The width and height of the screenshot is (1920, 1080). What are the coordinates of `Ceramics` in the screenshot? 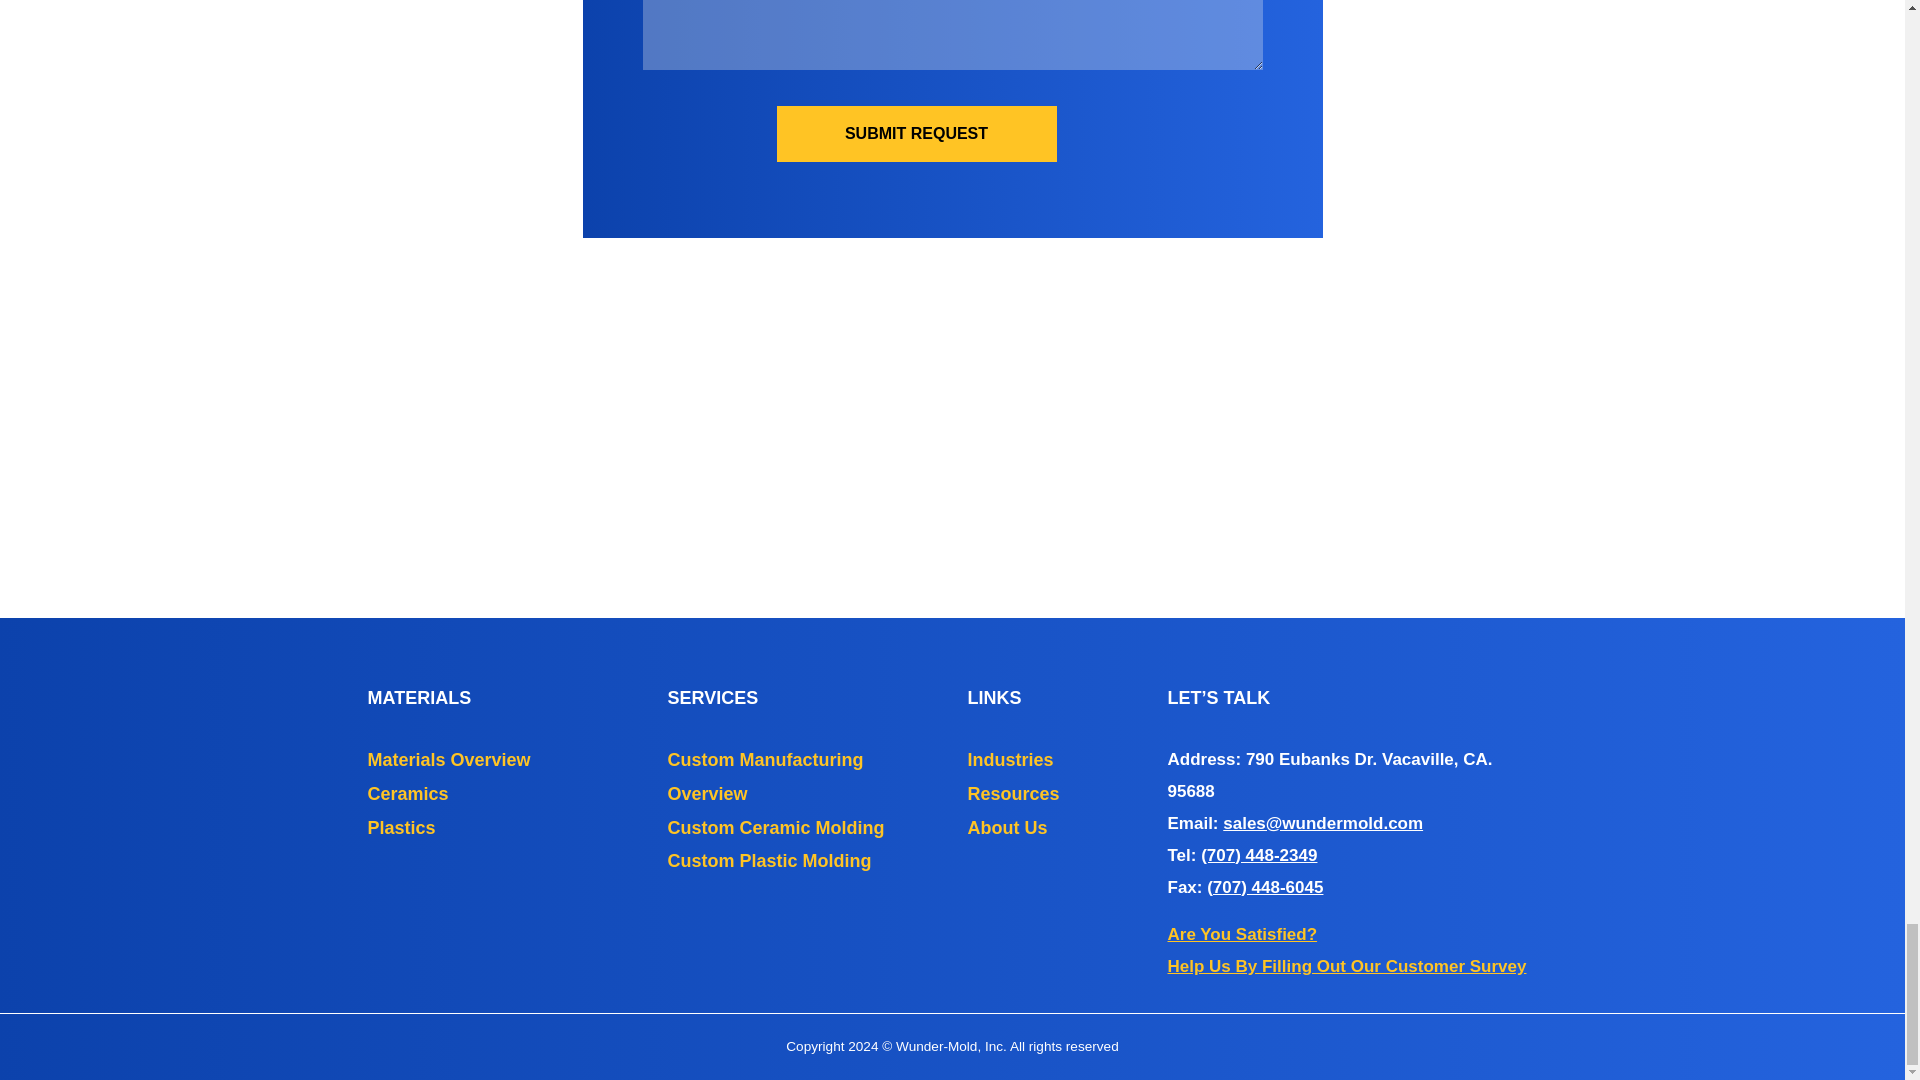 It's located at (408, 794).